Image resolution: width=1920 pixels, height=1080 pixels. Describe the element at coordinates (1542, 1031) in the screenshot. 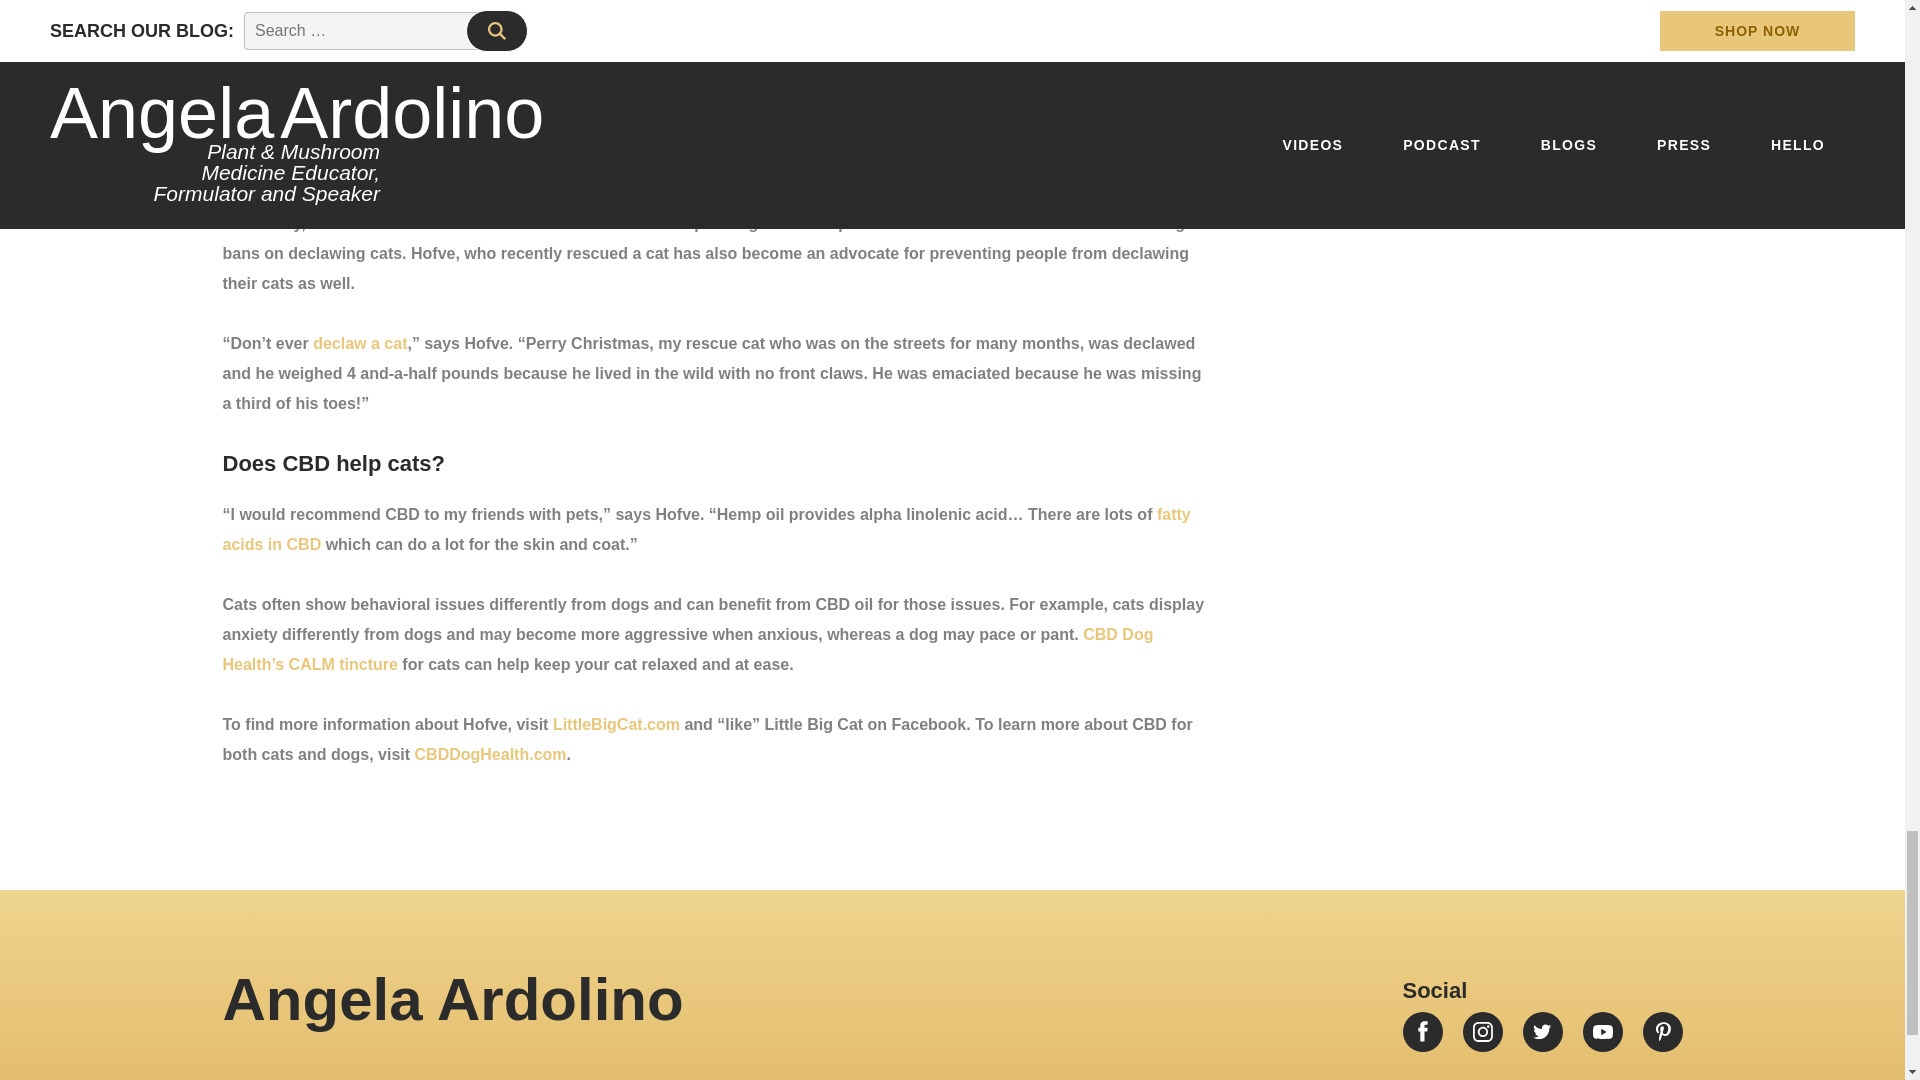

I see `Follow us on twitter` at that location.